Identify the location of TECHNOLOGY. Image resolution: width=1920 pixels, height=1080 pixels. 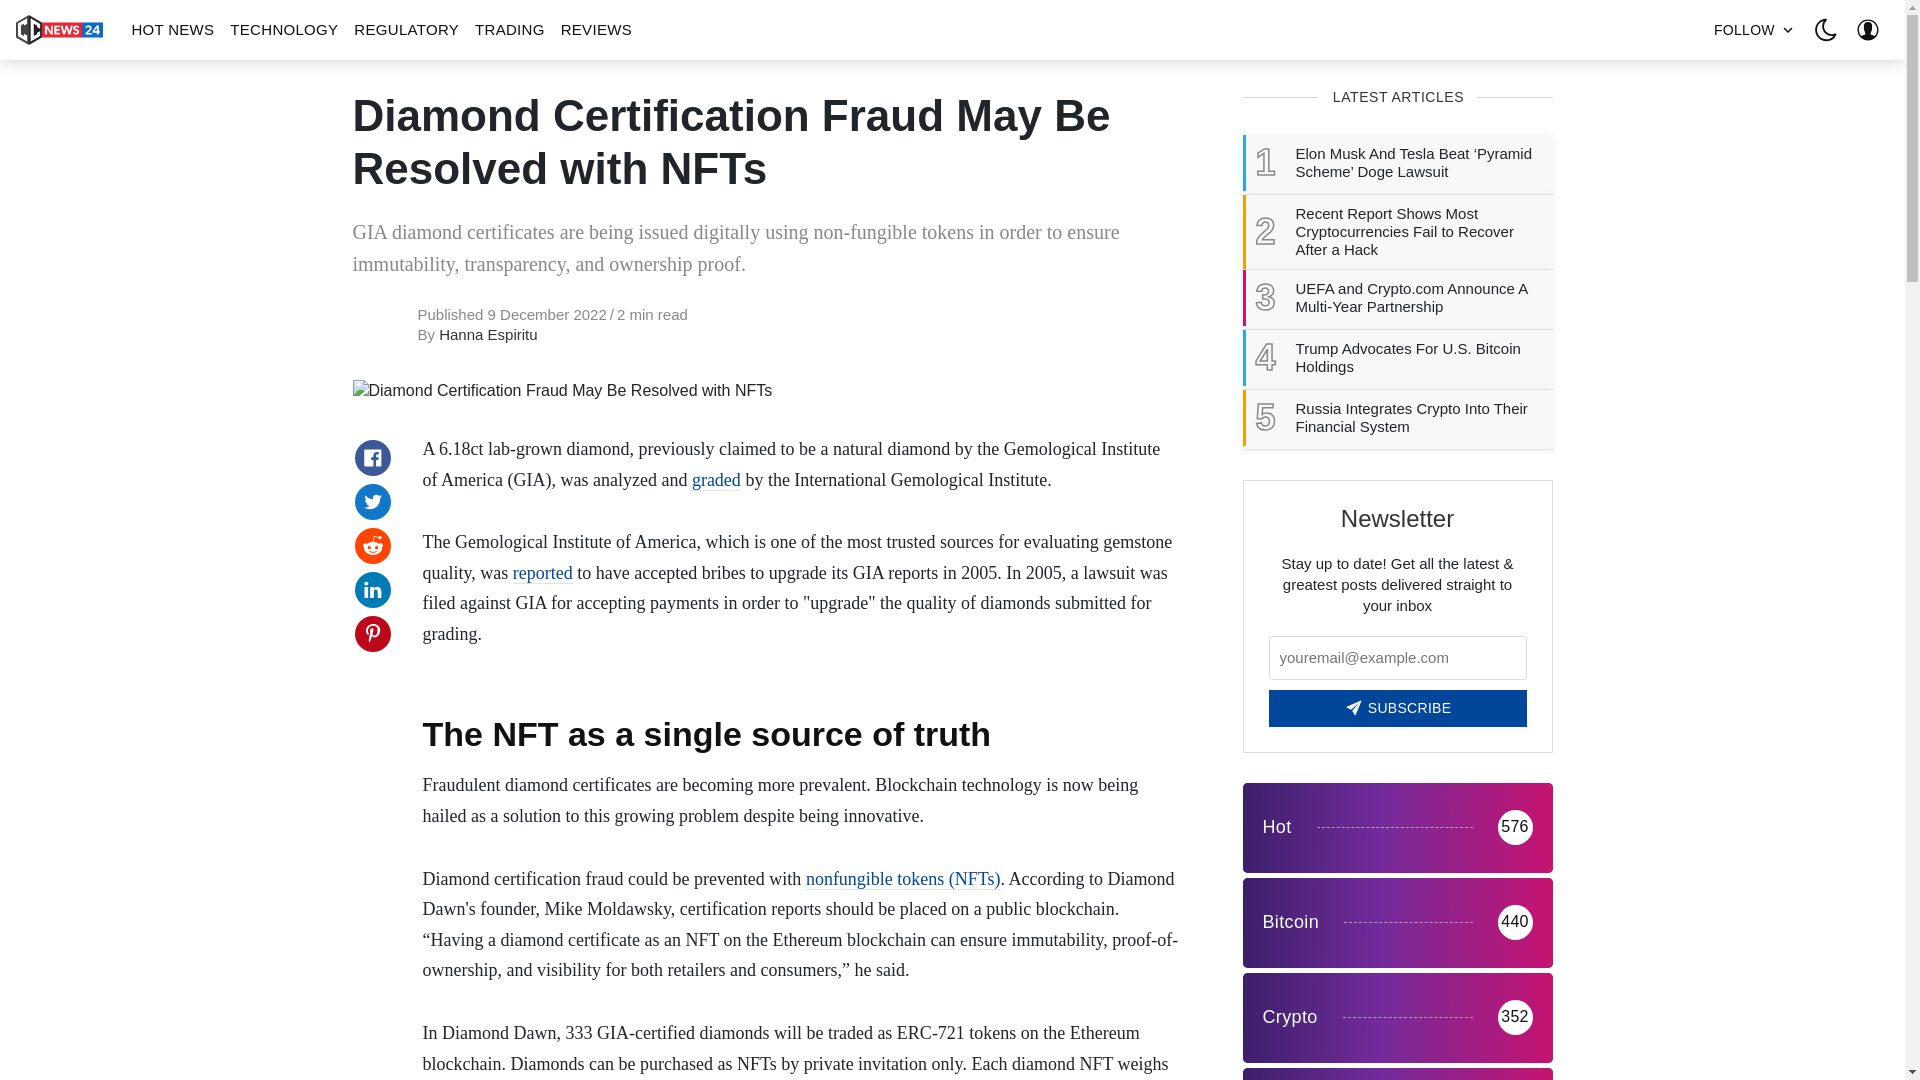
(284, 30).